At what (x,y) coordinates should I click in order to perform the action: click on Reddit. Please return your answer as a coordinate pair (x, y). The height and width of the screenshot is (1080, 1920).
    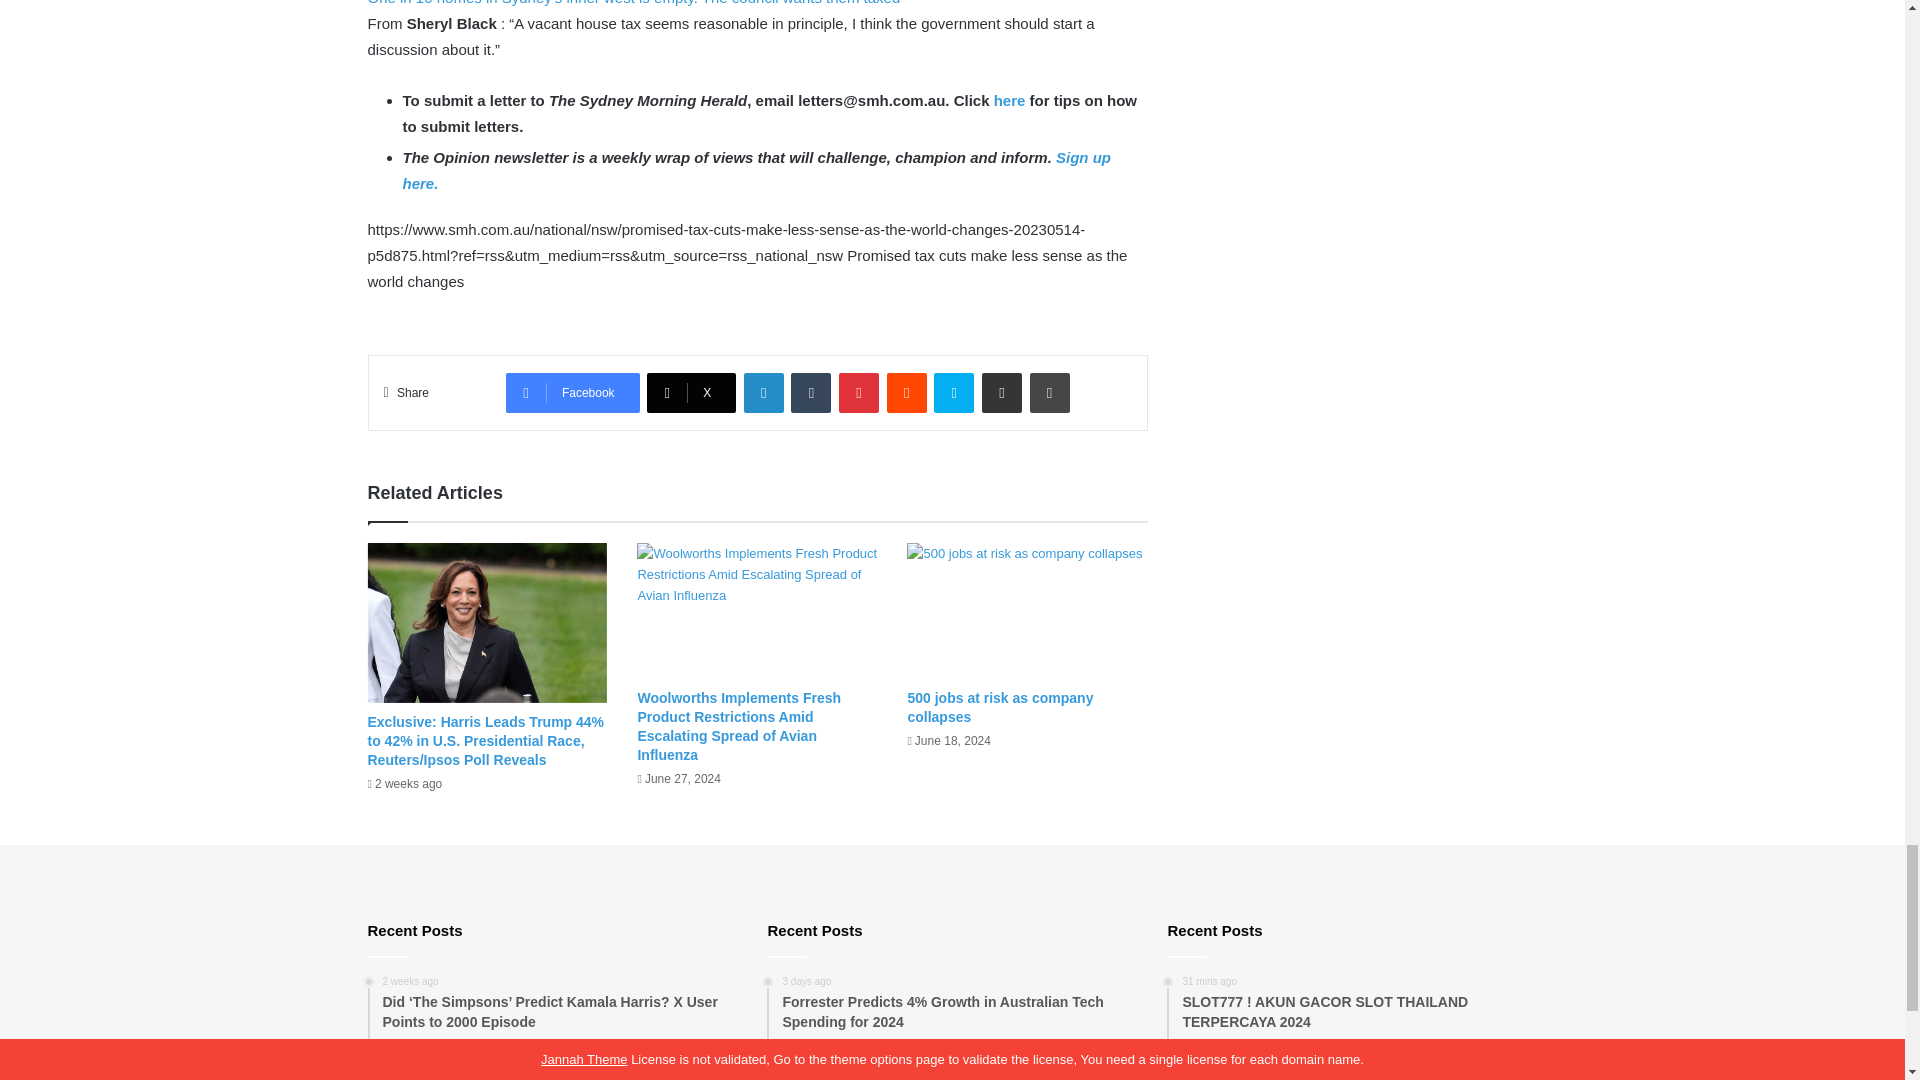
    Looking at the image, I should click on (907, 392).